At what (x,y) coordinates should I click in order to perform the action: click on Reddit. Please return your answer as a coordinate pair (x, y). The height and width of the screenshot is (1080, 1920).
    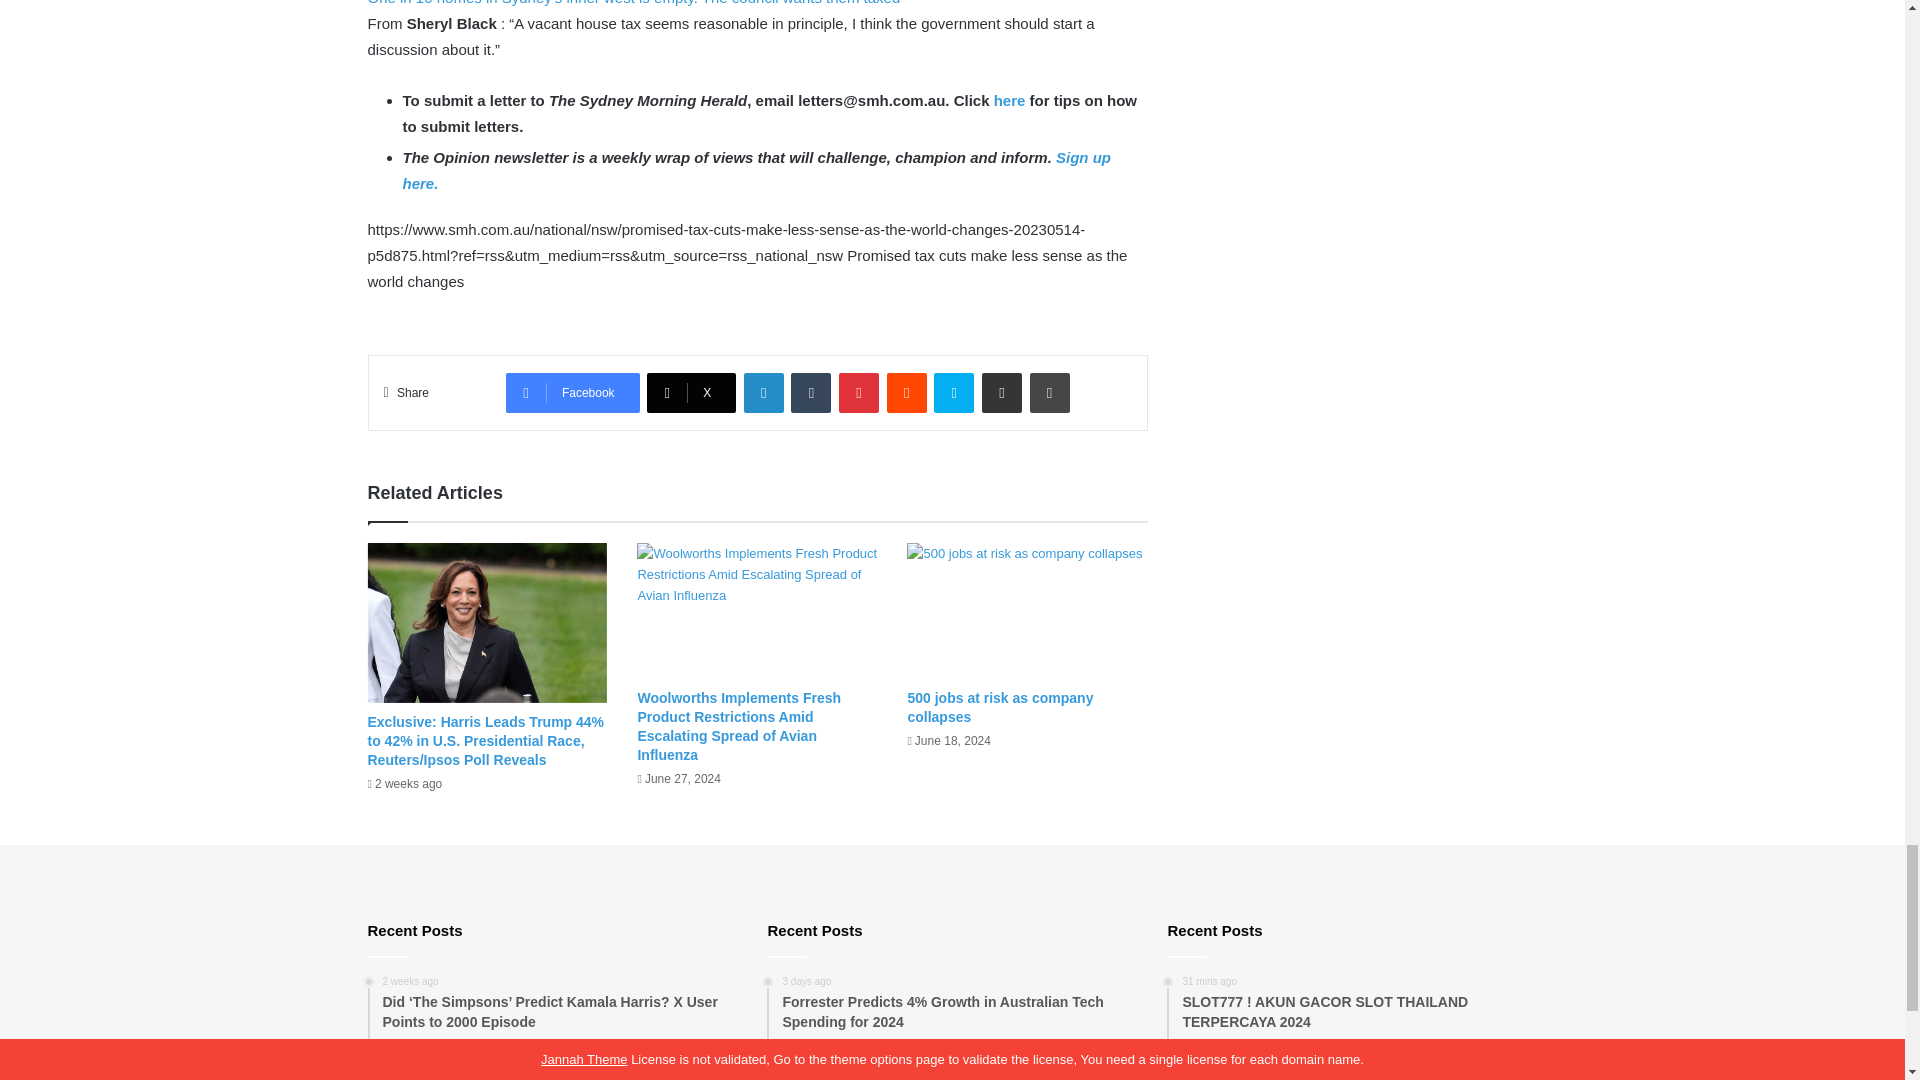
    Looking at the image, I should click on (907, 392).